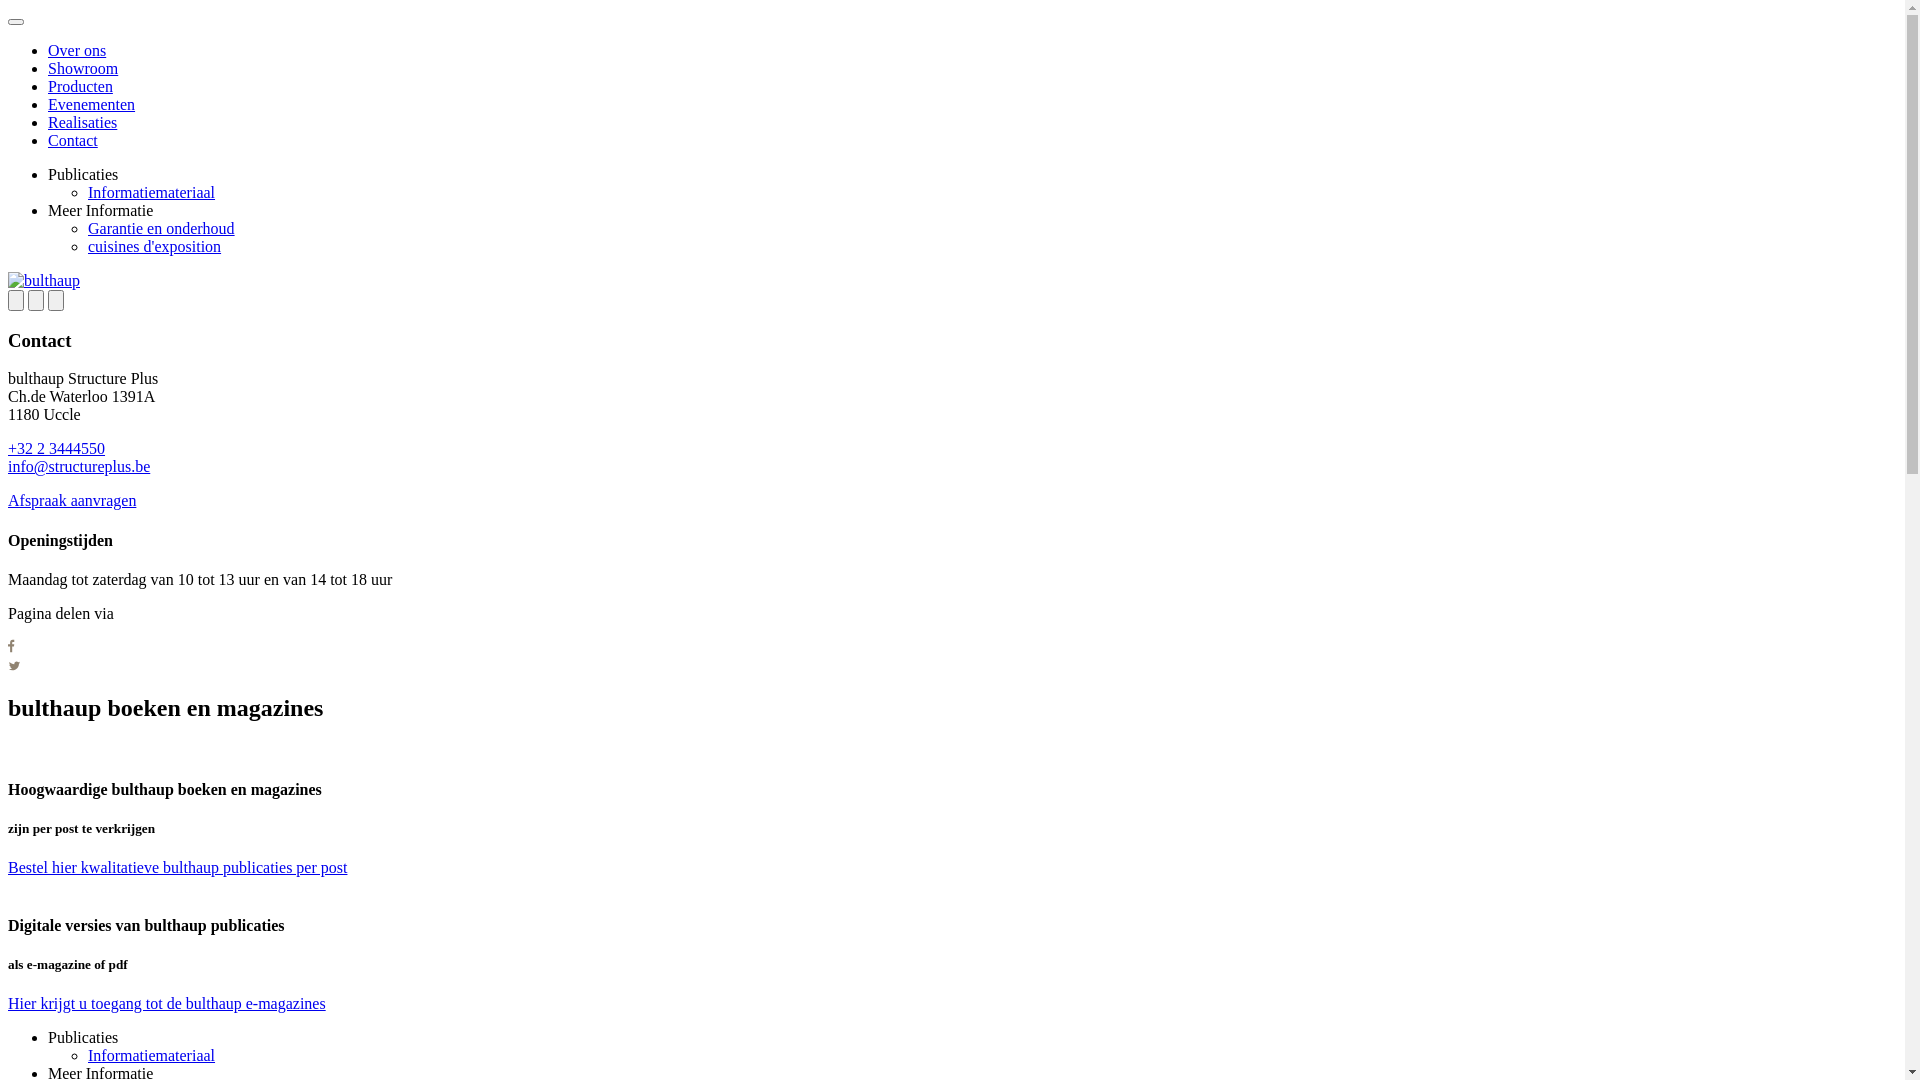 The image size is (1920, 1080). Describe the element at coordinates (12, 648) in the screenshot. I see `share on facebook` at that location.